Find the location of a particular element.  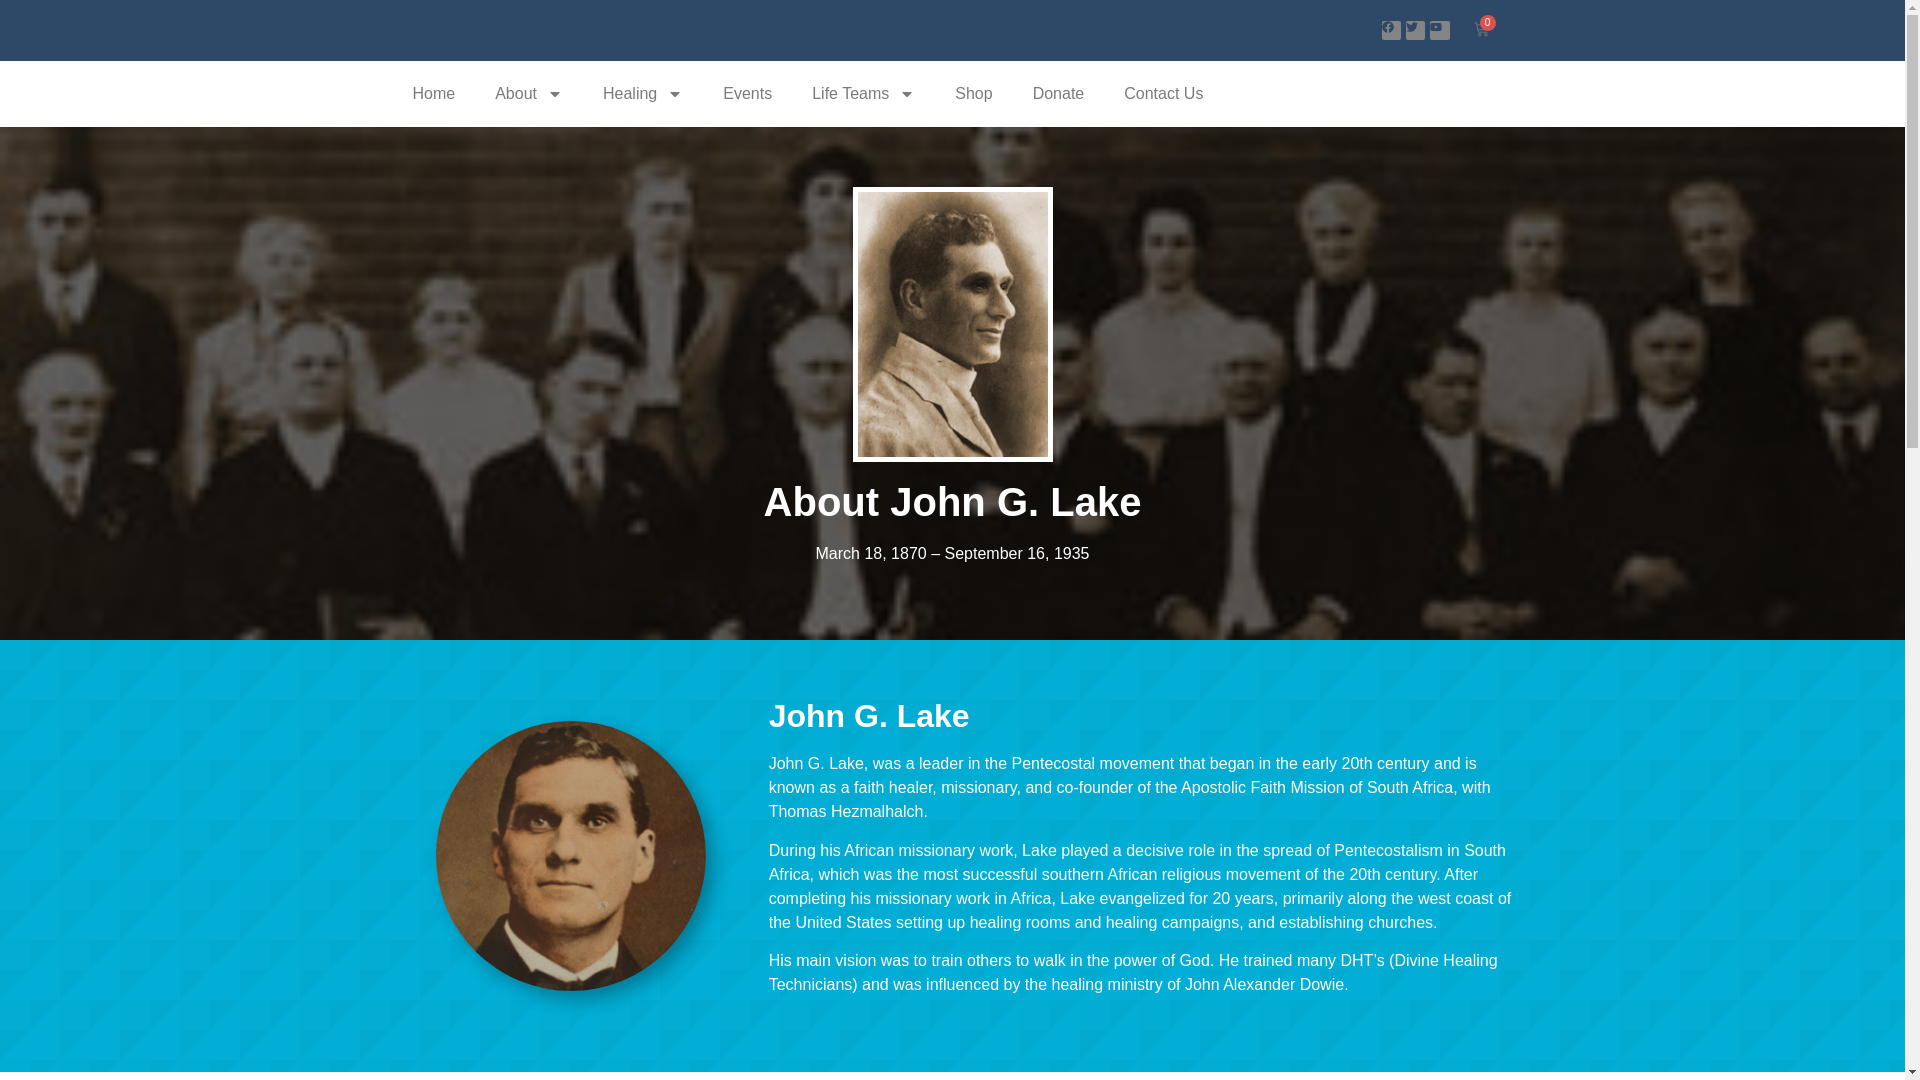

Shop is located at coordinates (973, 94).